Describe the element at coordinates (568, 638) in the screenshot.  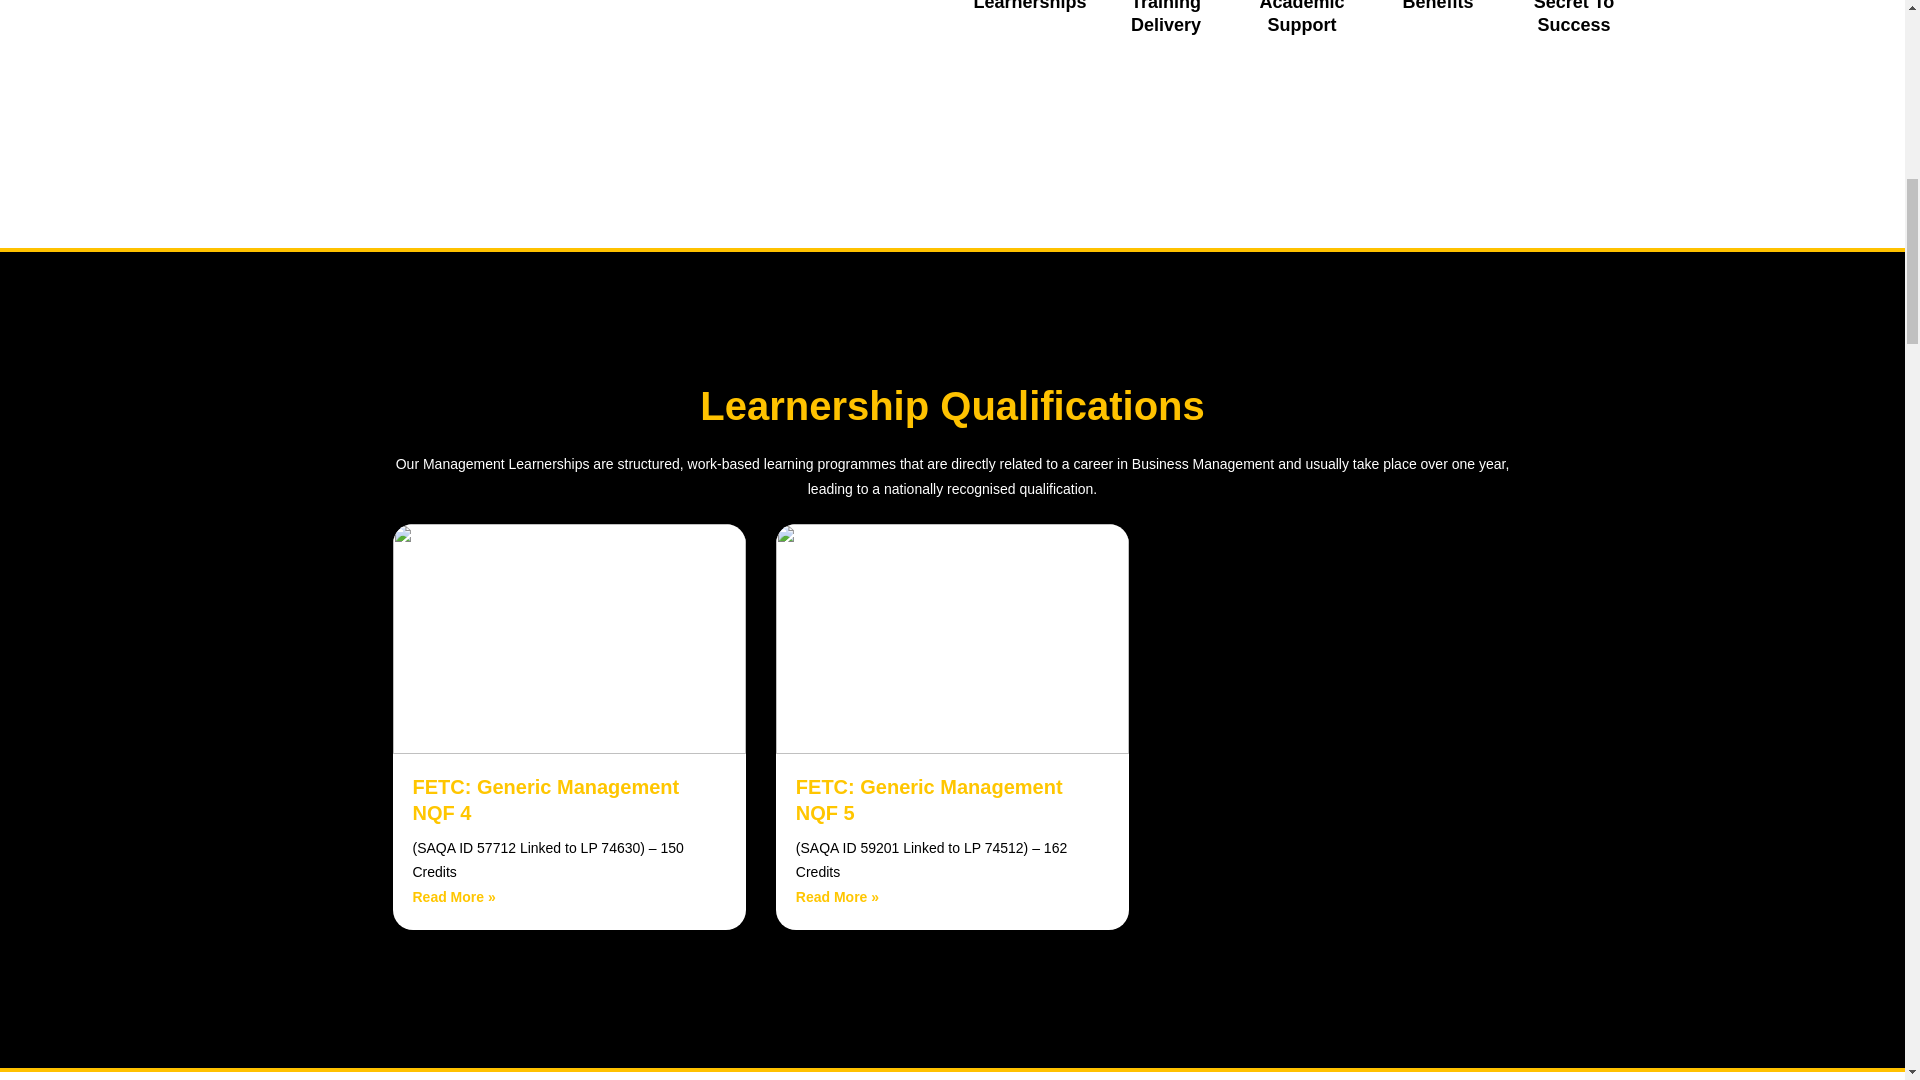
I see `FETC: Generic Management NQF 4` at that location.